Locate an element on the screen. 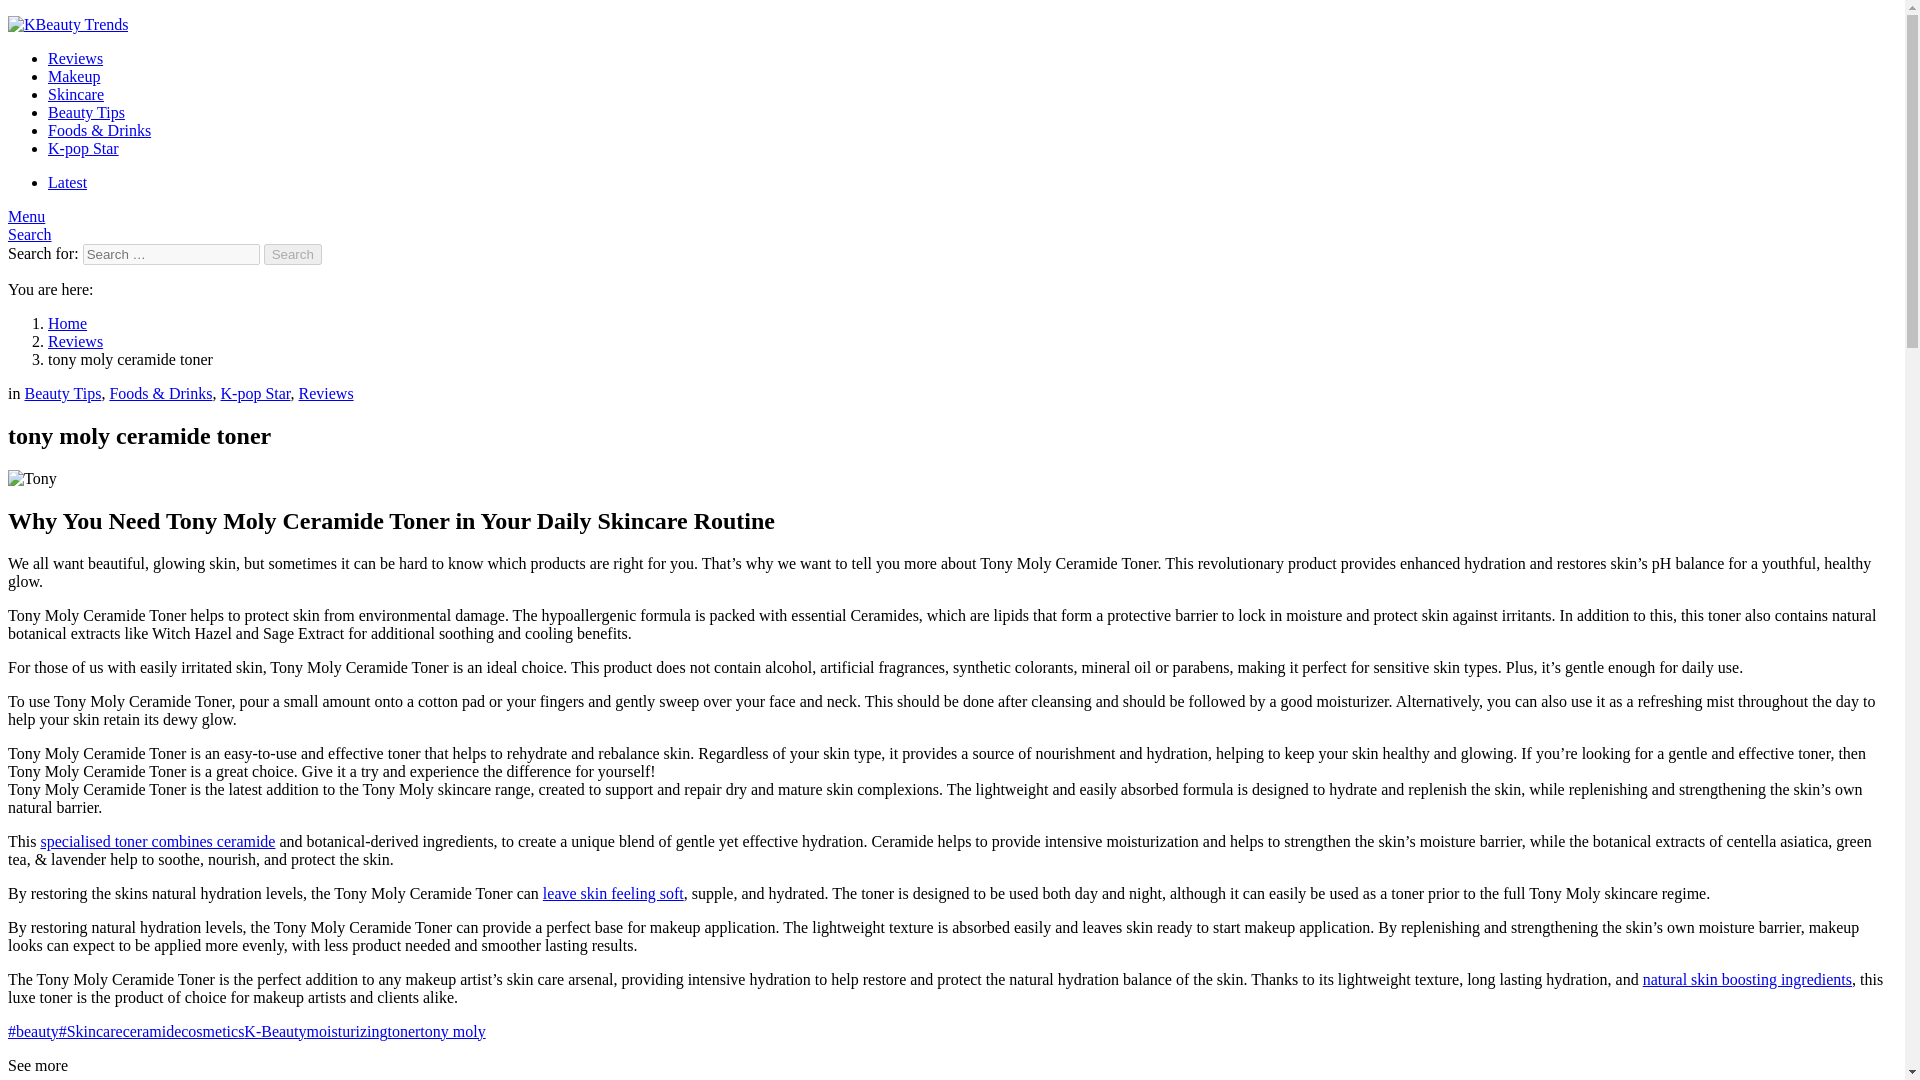 The height and width of the screenshot is (1080, 1920). Skincare is located at coordinates (76, 94).